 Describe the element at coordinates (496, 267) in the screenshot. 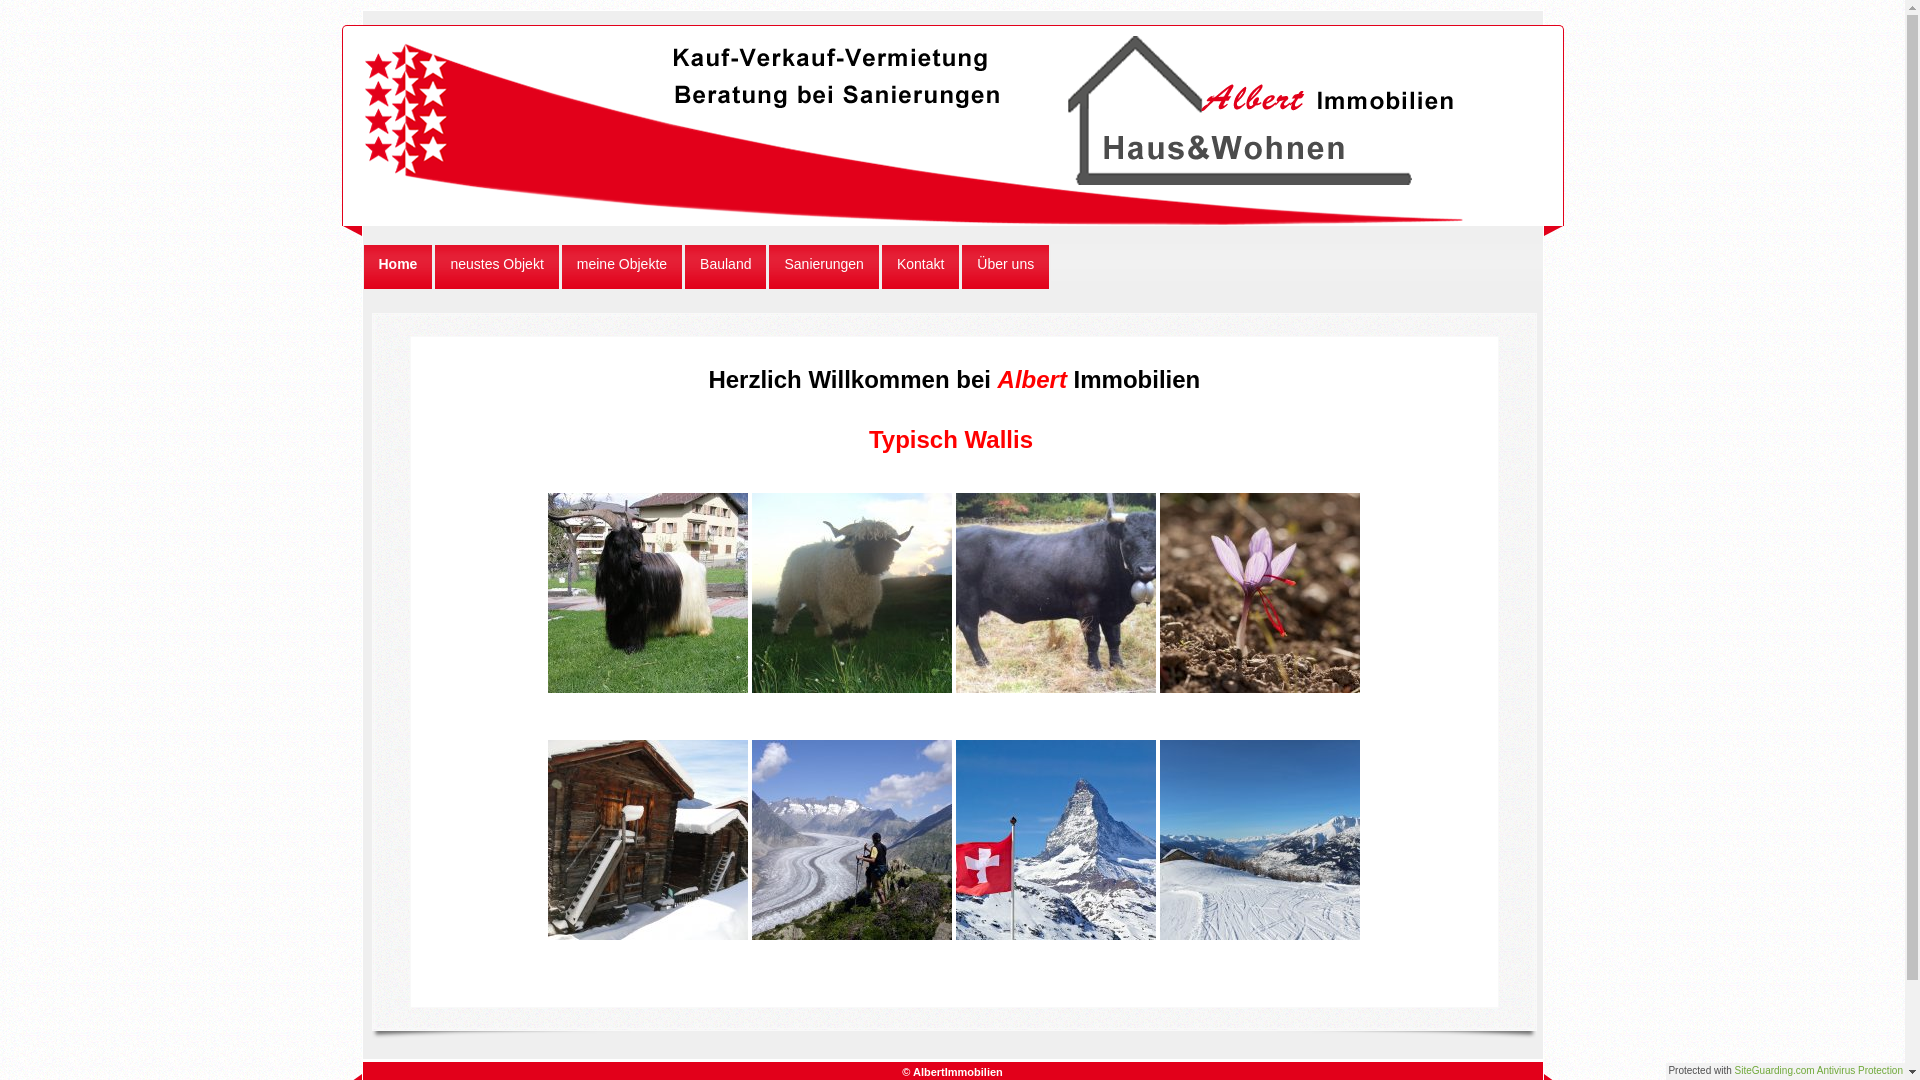

I see `neustes Objekt` at that location.